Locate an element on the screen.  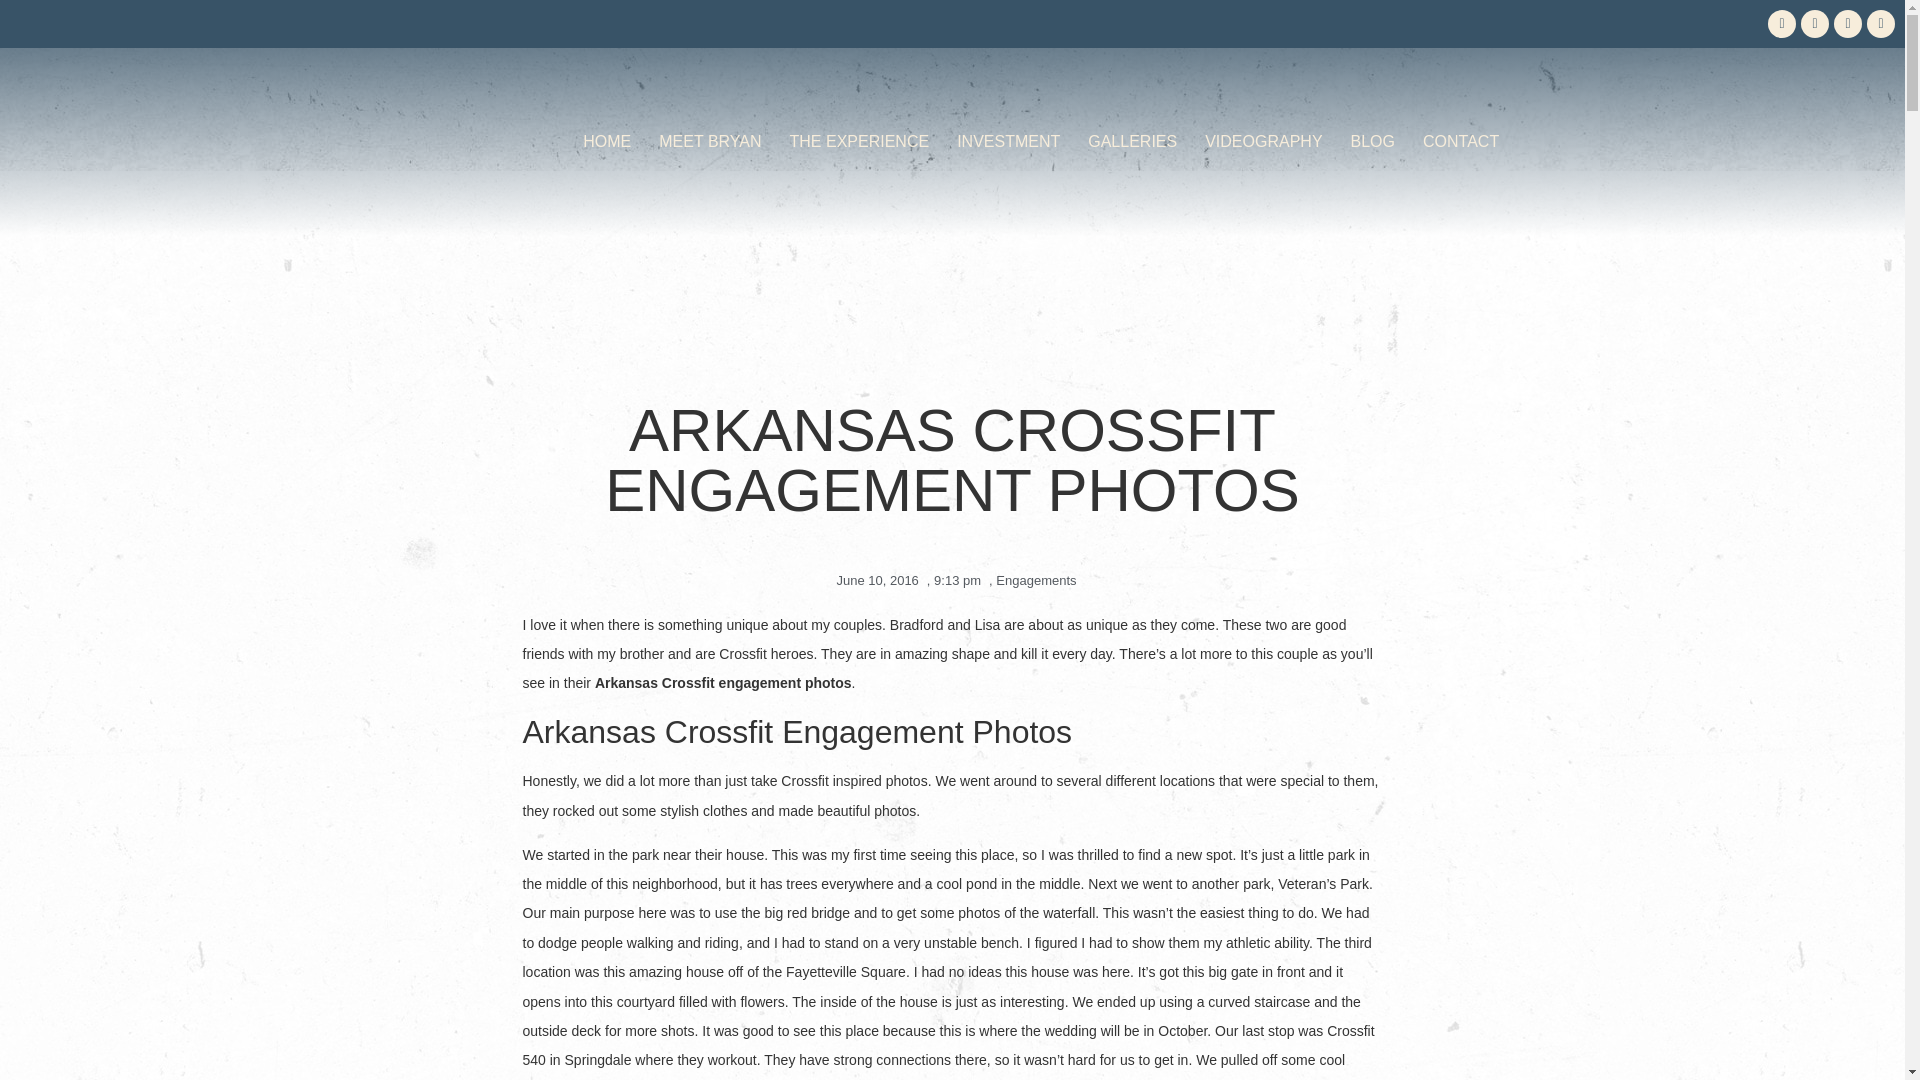
THE EXPERIENCE is located at coordinates (860, 142).